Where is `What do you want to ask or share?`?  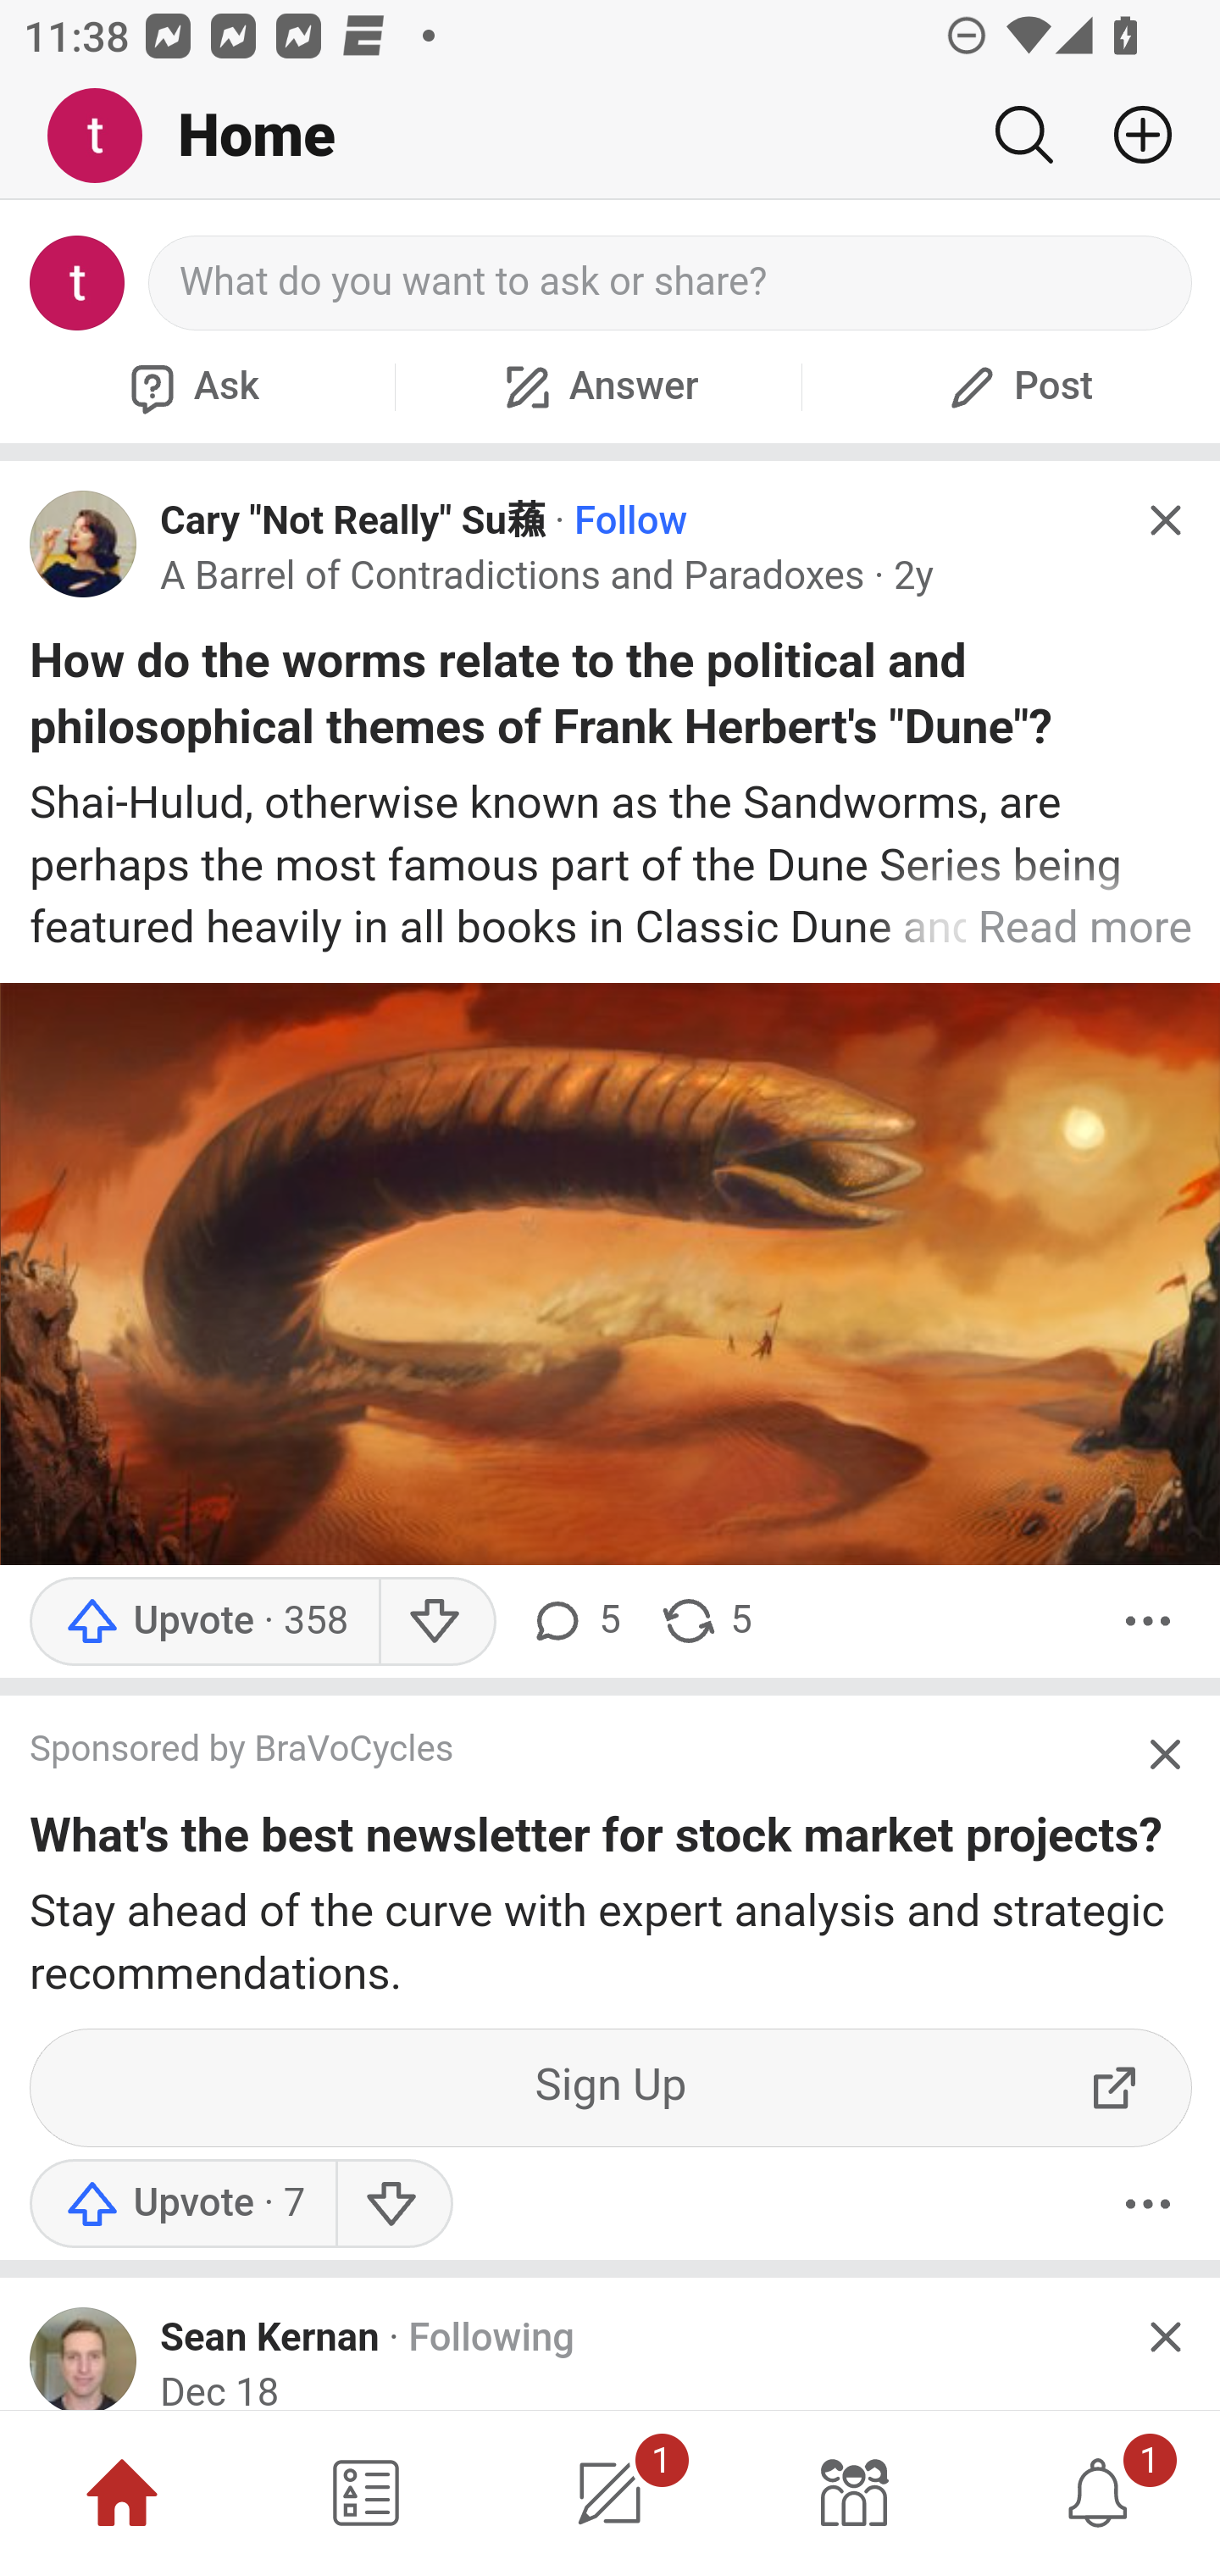
What do you want to ask or share? is located at coordinates (671, 283).